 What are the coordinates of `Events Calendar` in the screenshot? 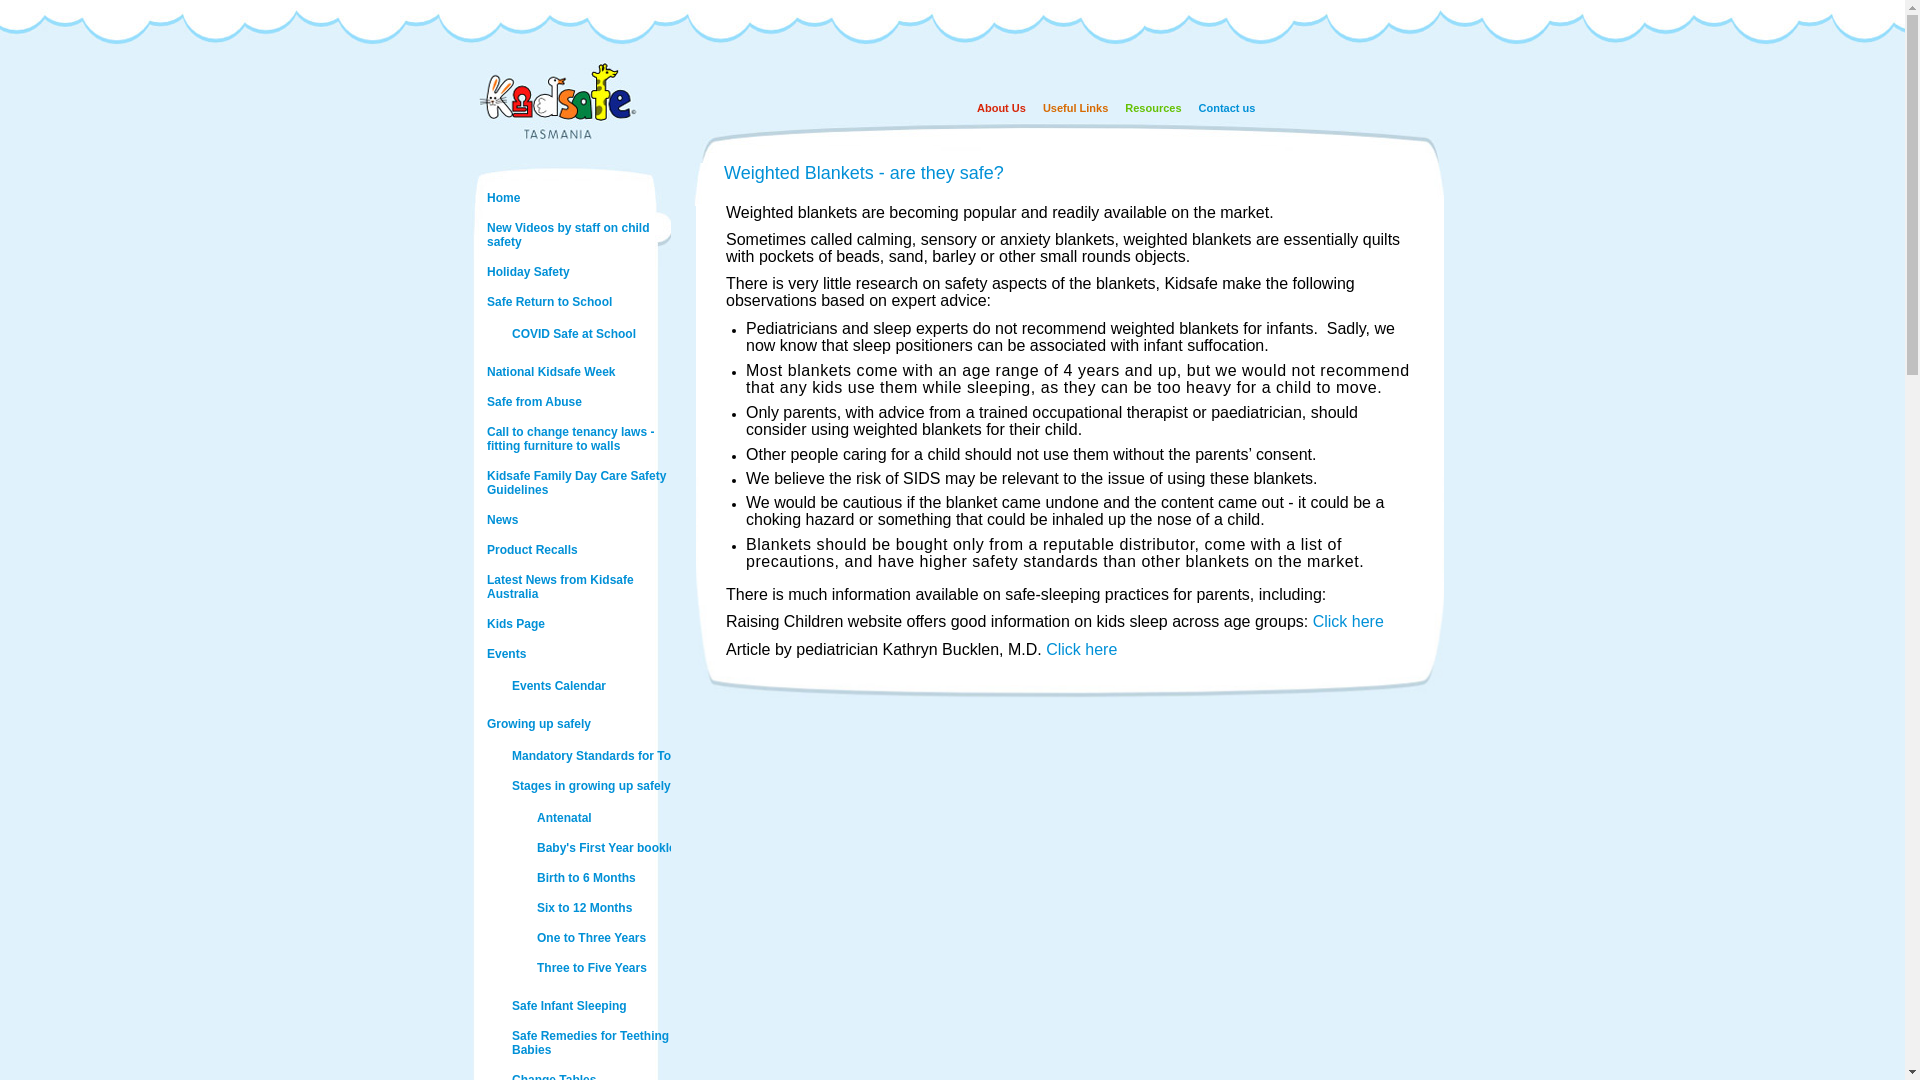 It's located at (602, 686).